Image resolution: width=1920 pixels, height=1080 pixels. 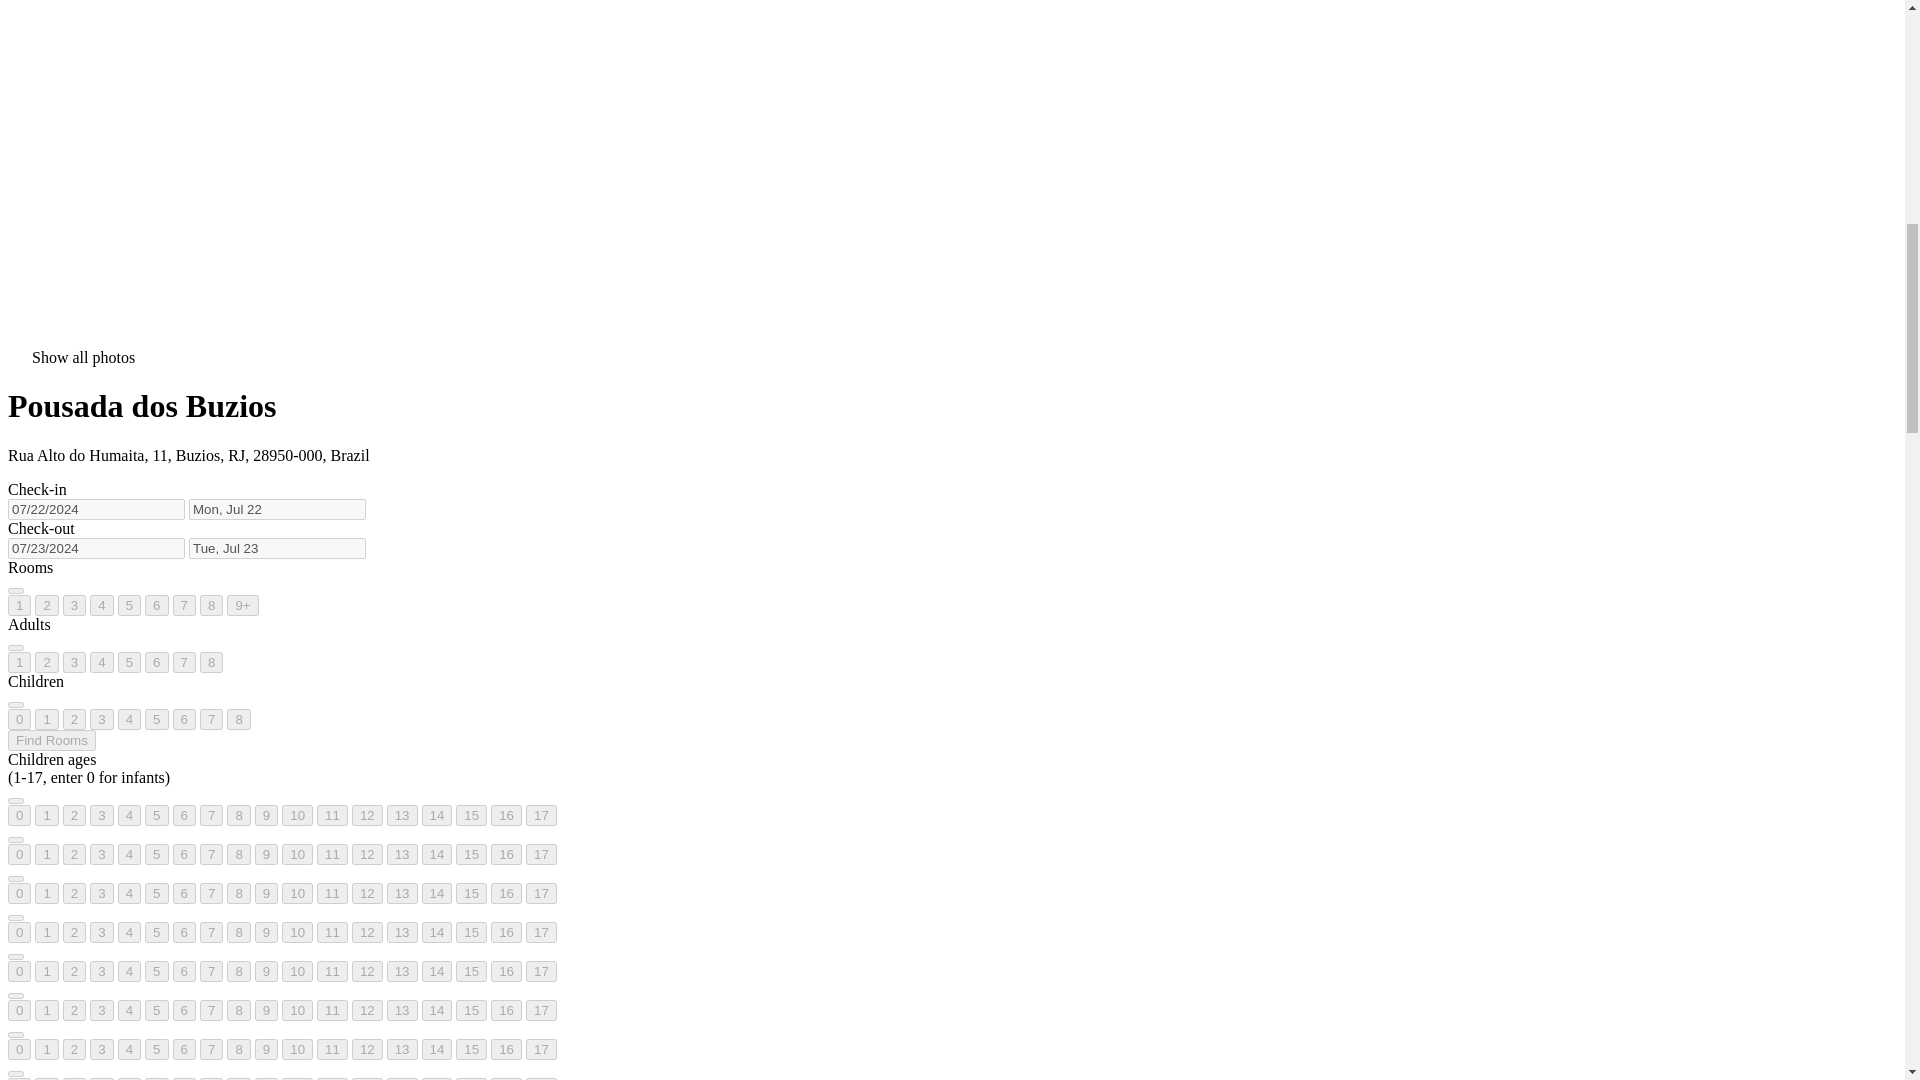 I want to click on 4, so click(x=102, y=662).